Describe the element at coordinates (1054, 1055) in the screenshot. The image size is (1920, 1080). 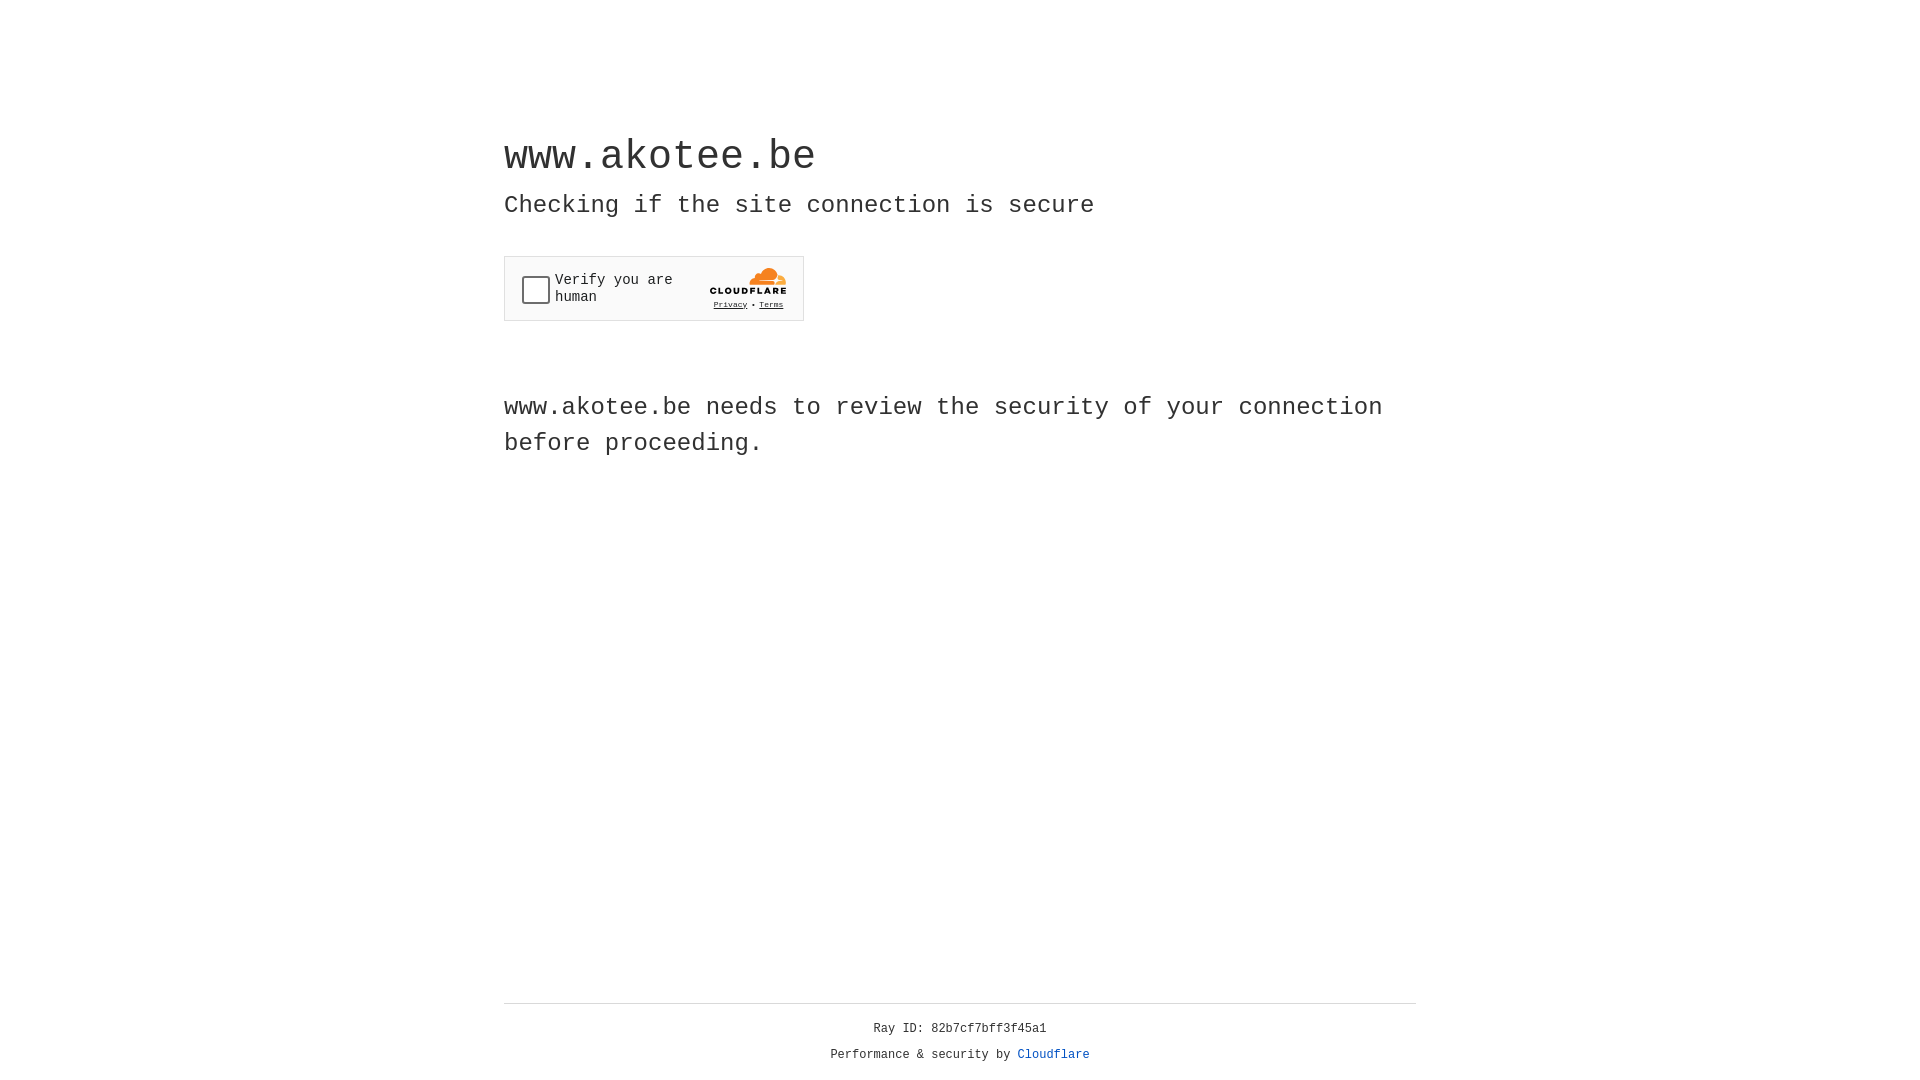
I see `Cloudflare` at that location.